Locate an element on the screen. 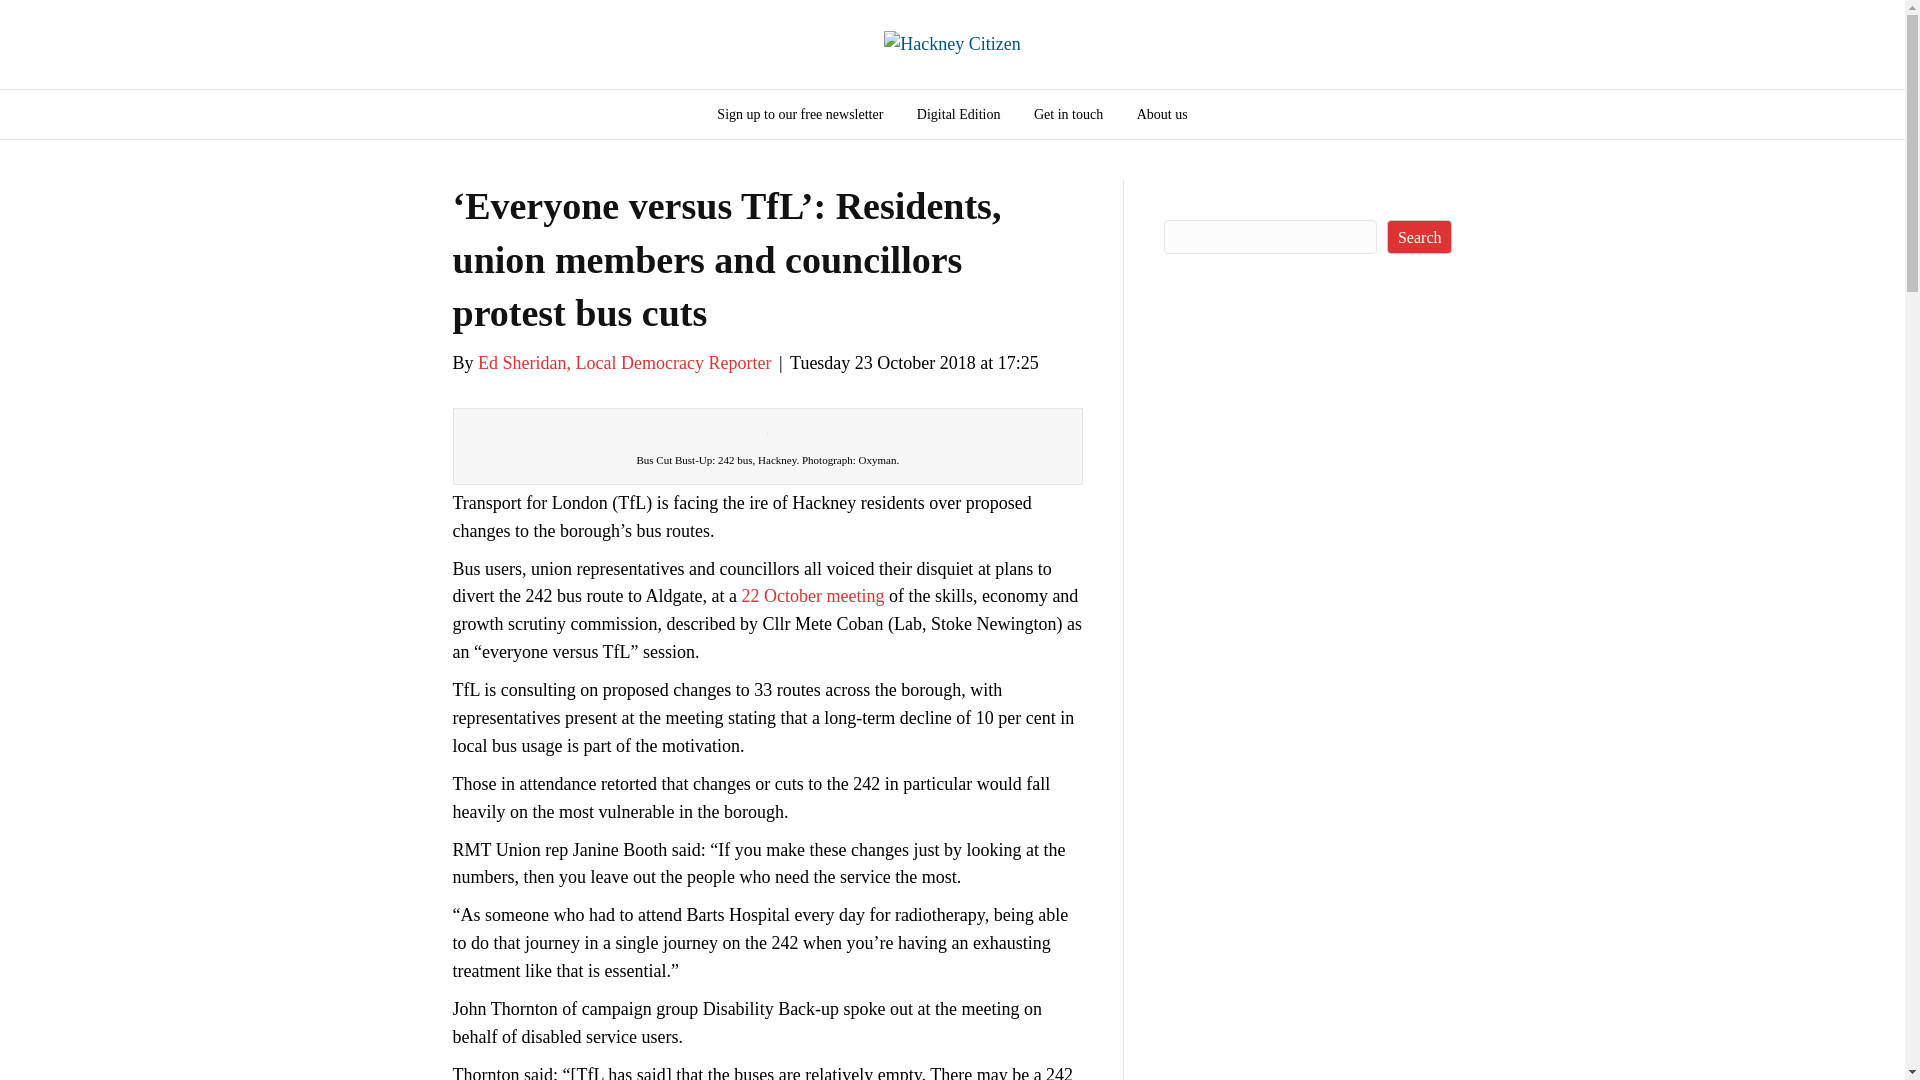 This screenshot has height=1080, width=1920. Sign up to our free newsletter is located at coordinates (800, 114).